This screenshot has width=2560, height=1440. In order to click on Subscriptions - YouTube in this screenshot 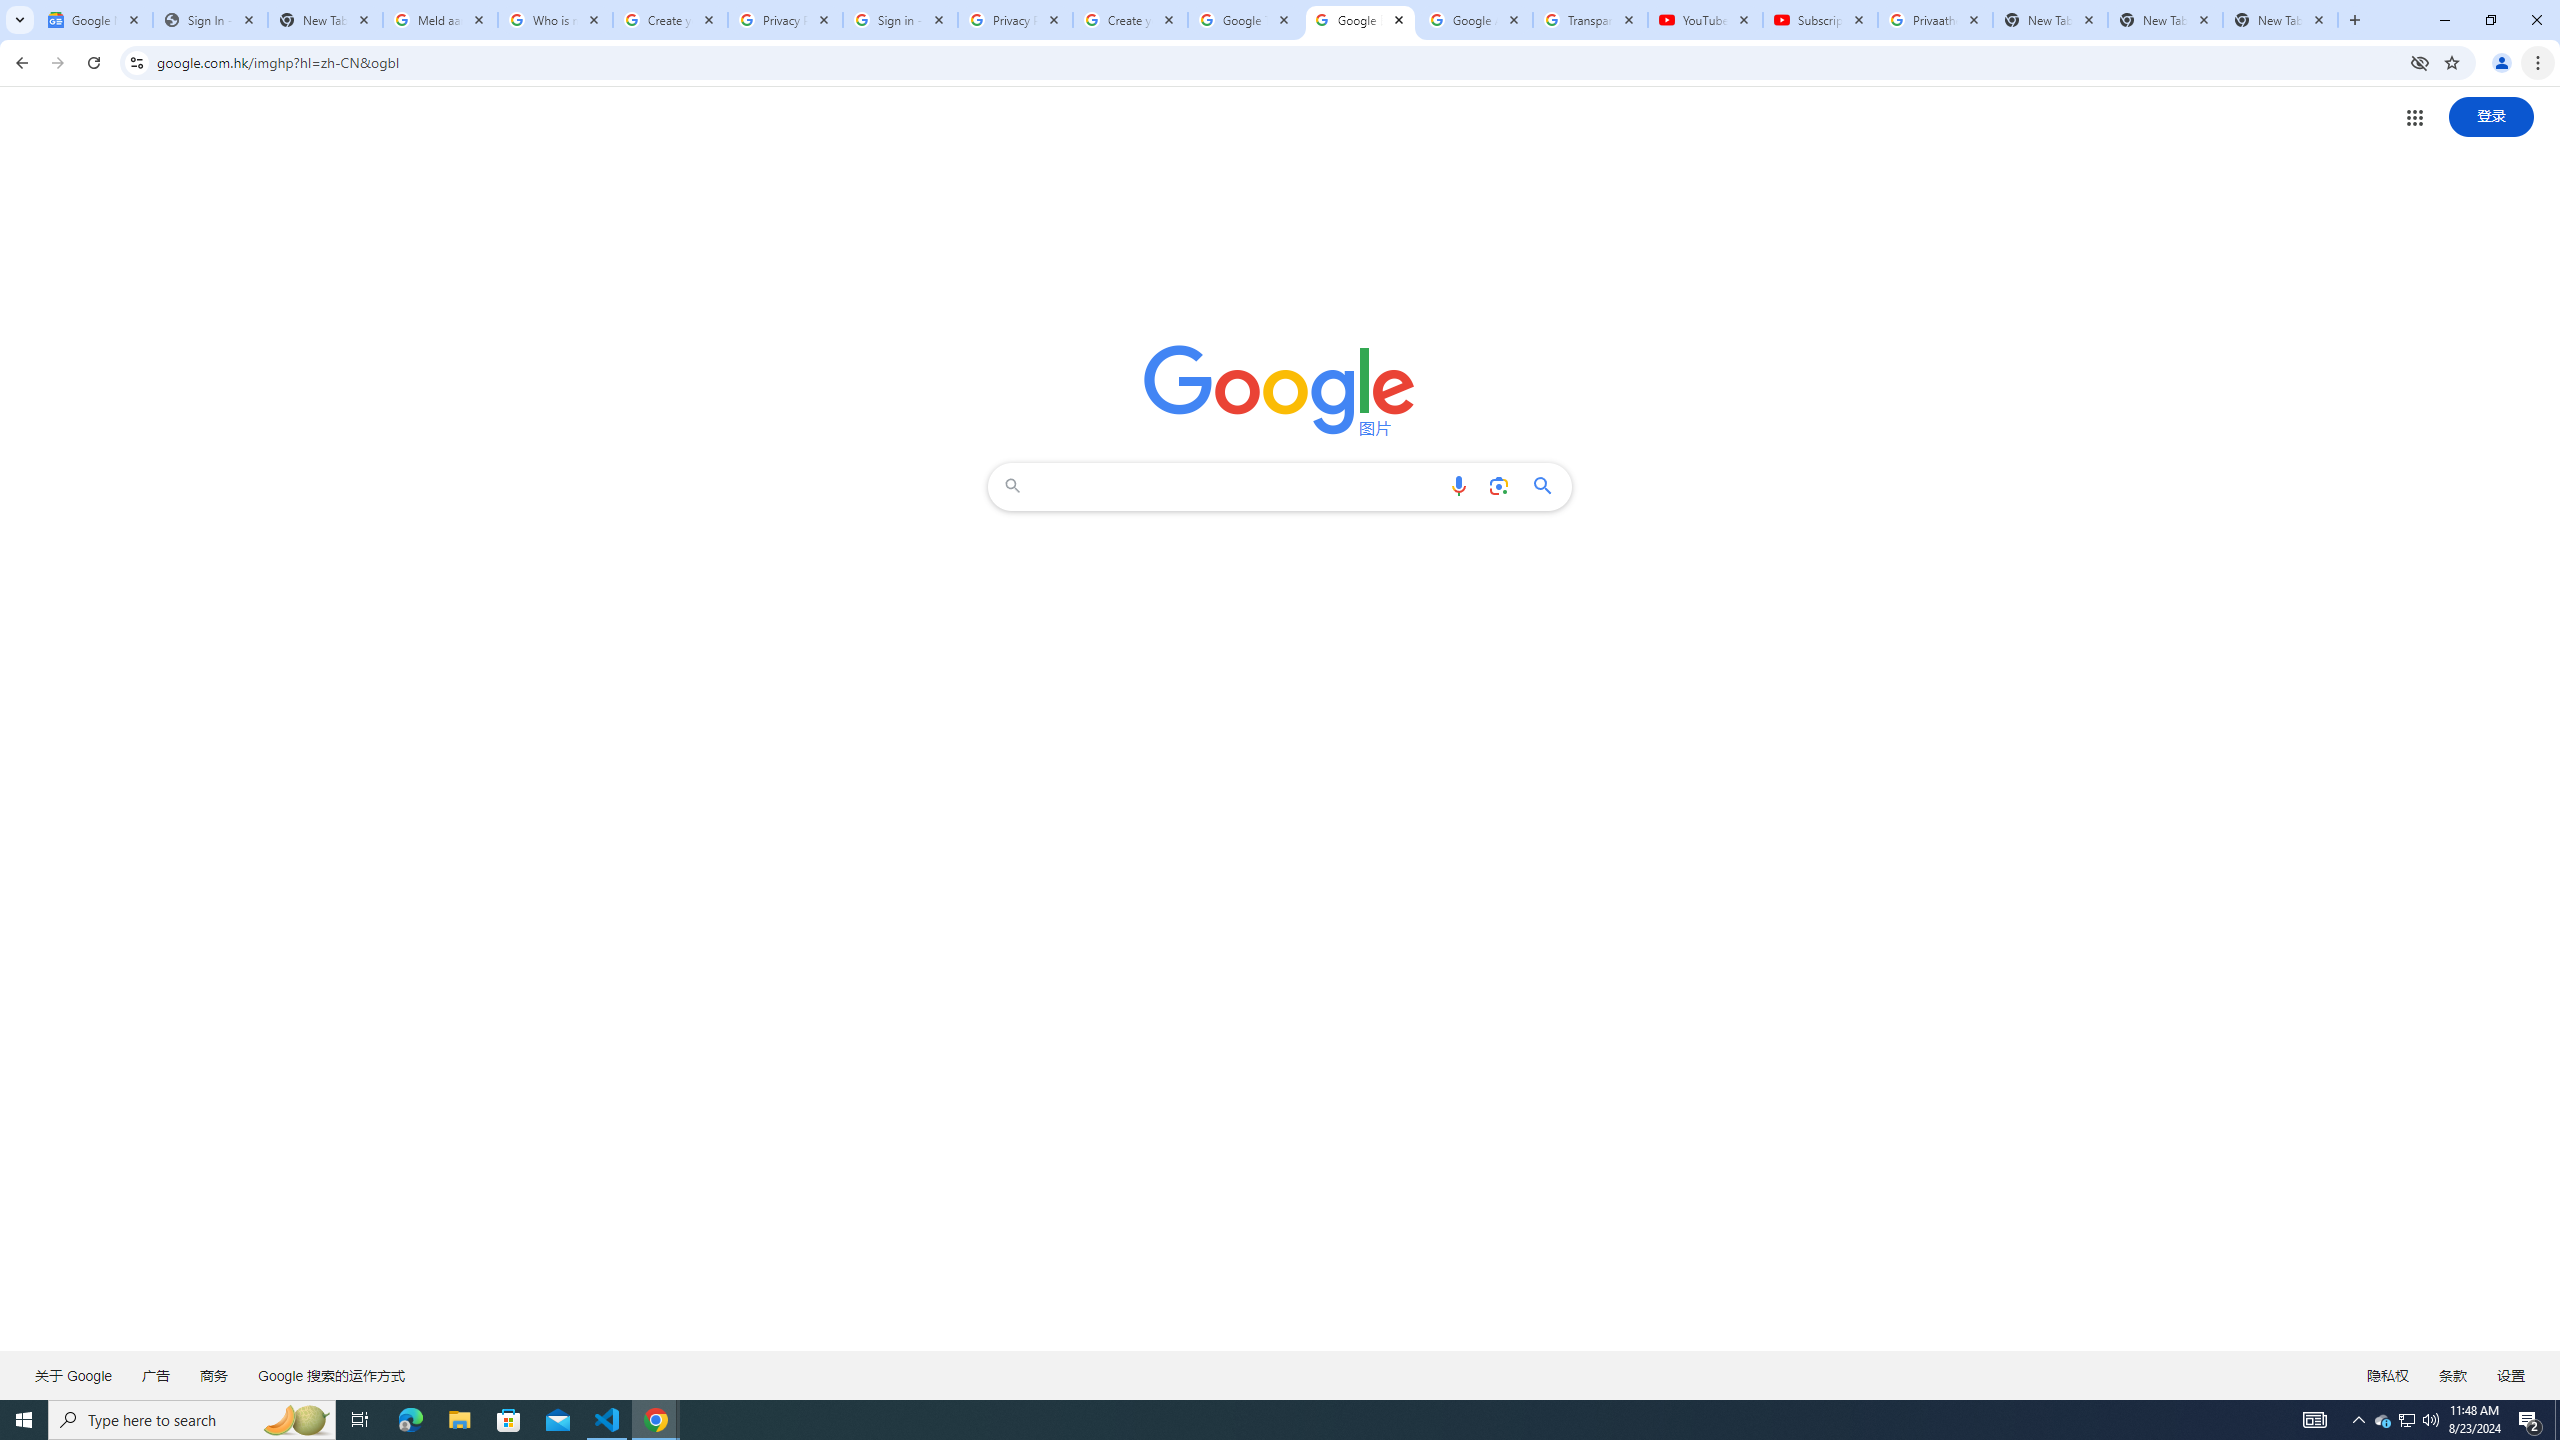, I will do `click(1820, 20)`.